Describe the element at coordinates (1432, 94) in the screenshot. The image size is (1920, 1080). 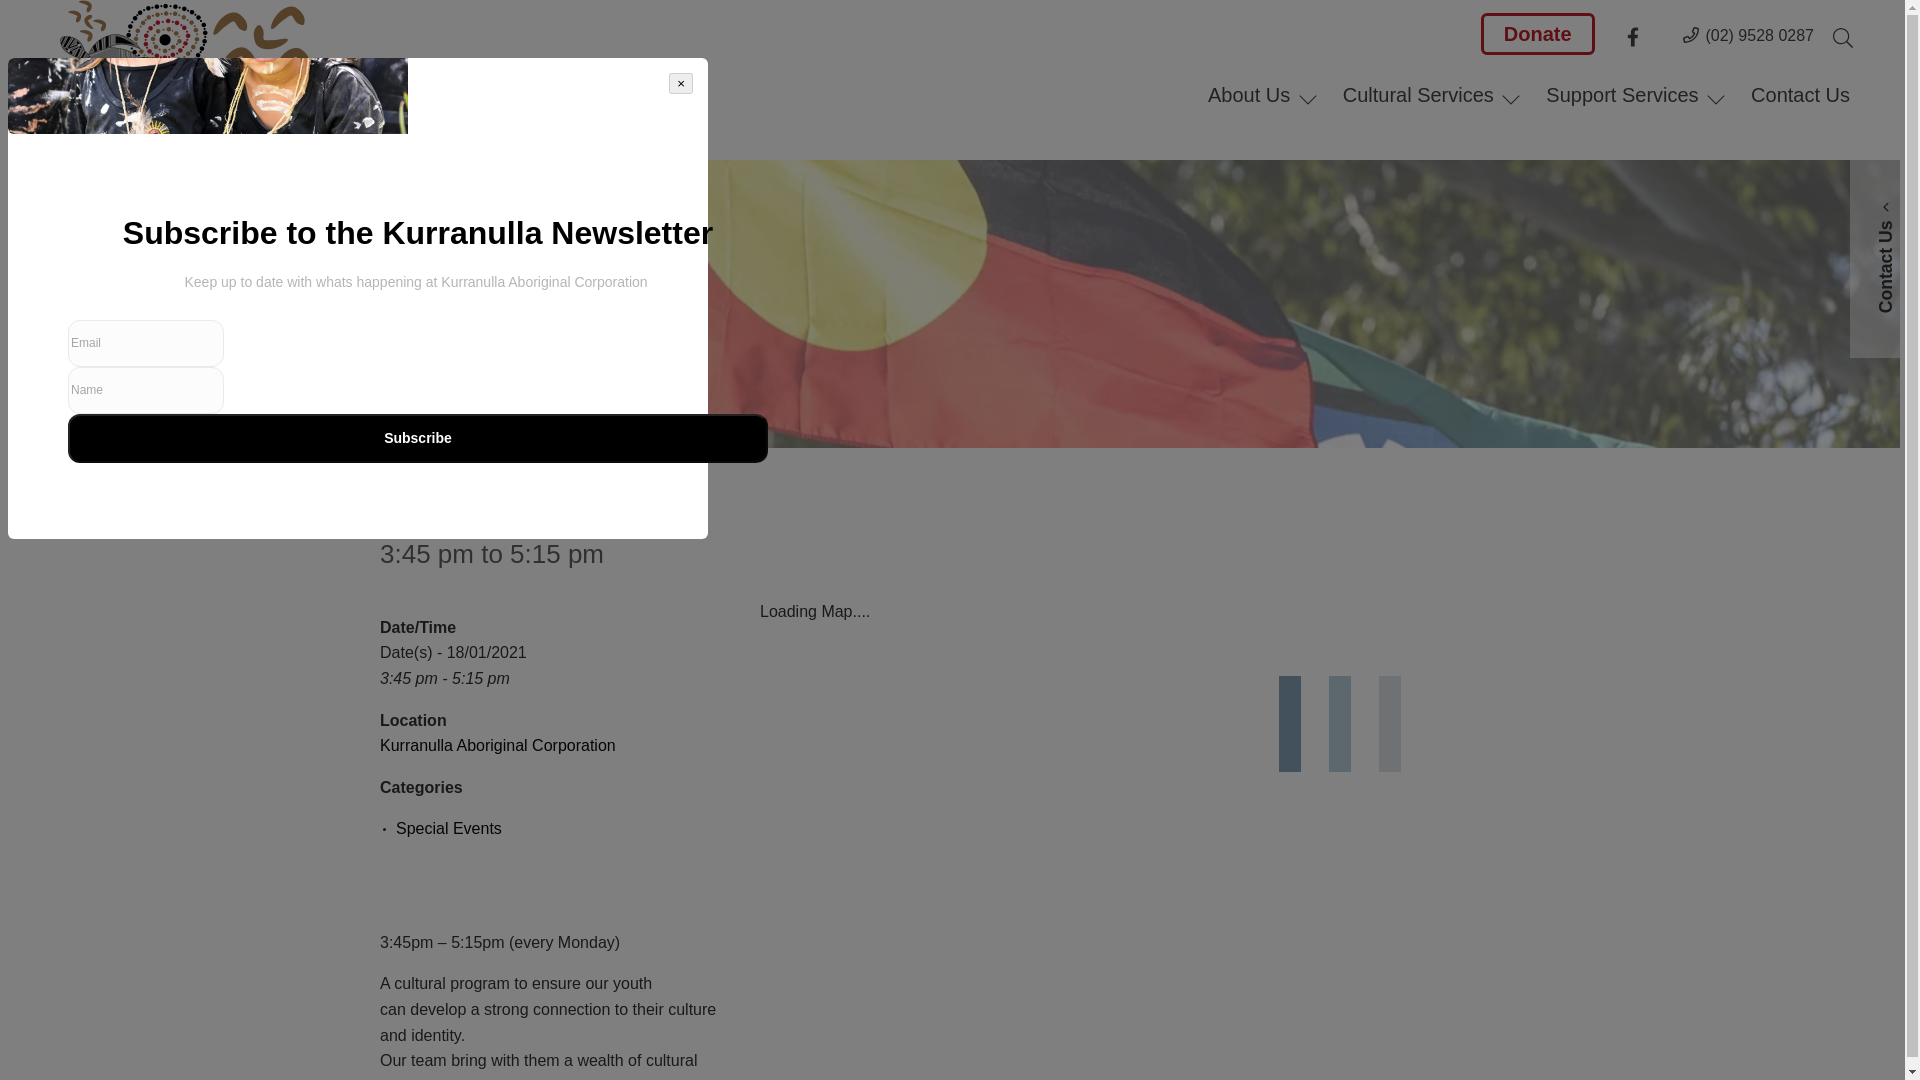
I see `Cultural Services` at that location.